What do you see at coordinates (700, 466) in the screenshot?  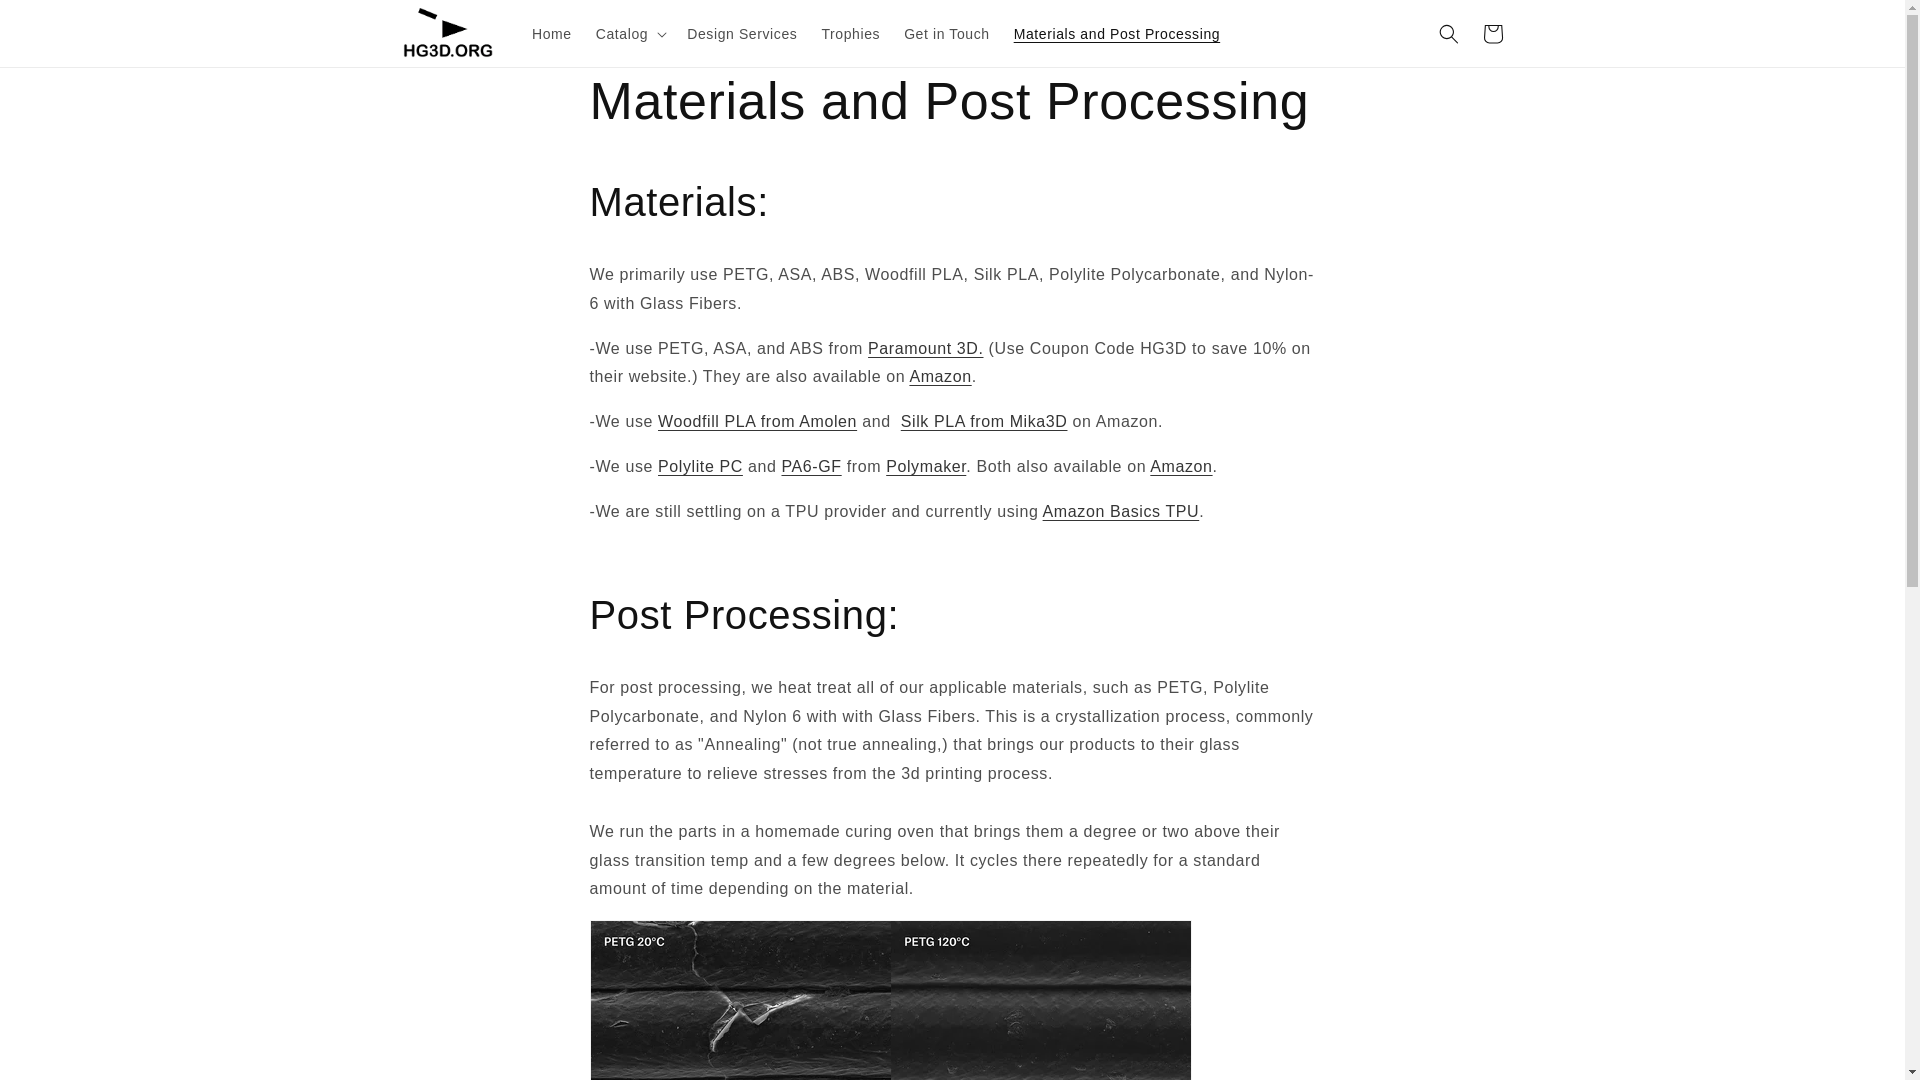 I see `Polylite PC` at bounding box center [700, 466].